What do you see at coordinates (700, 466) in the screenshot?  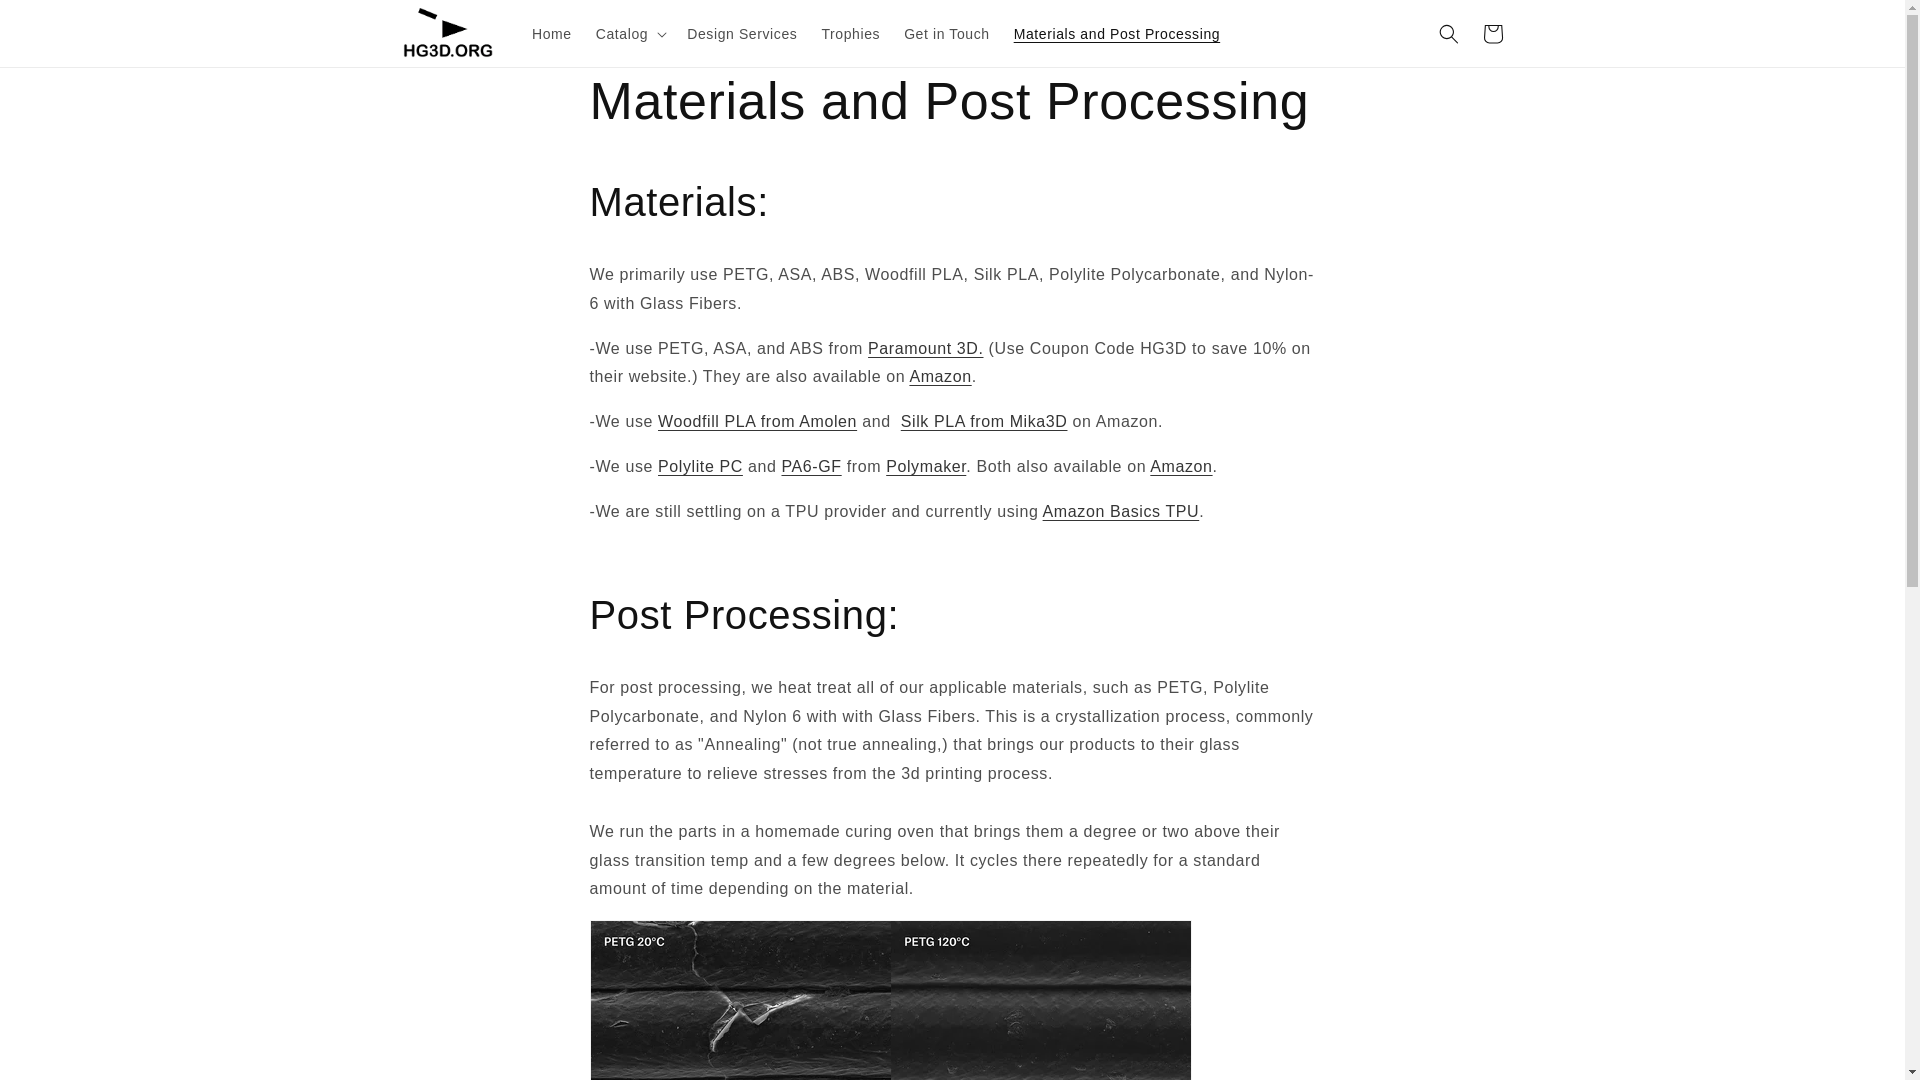 I see `Polylite PC` at bounding box center [700, 466].